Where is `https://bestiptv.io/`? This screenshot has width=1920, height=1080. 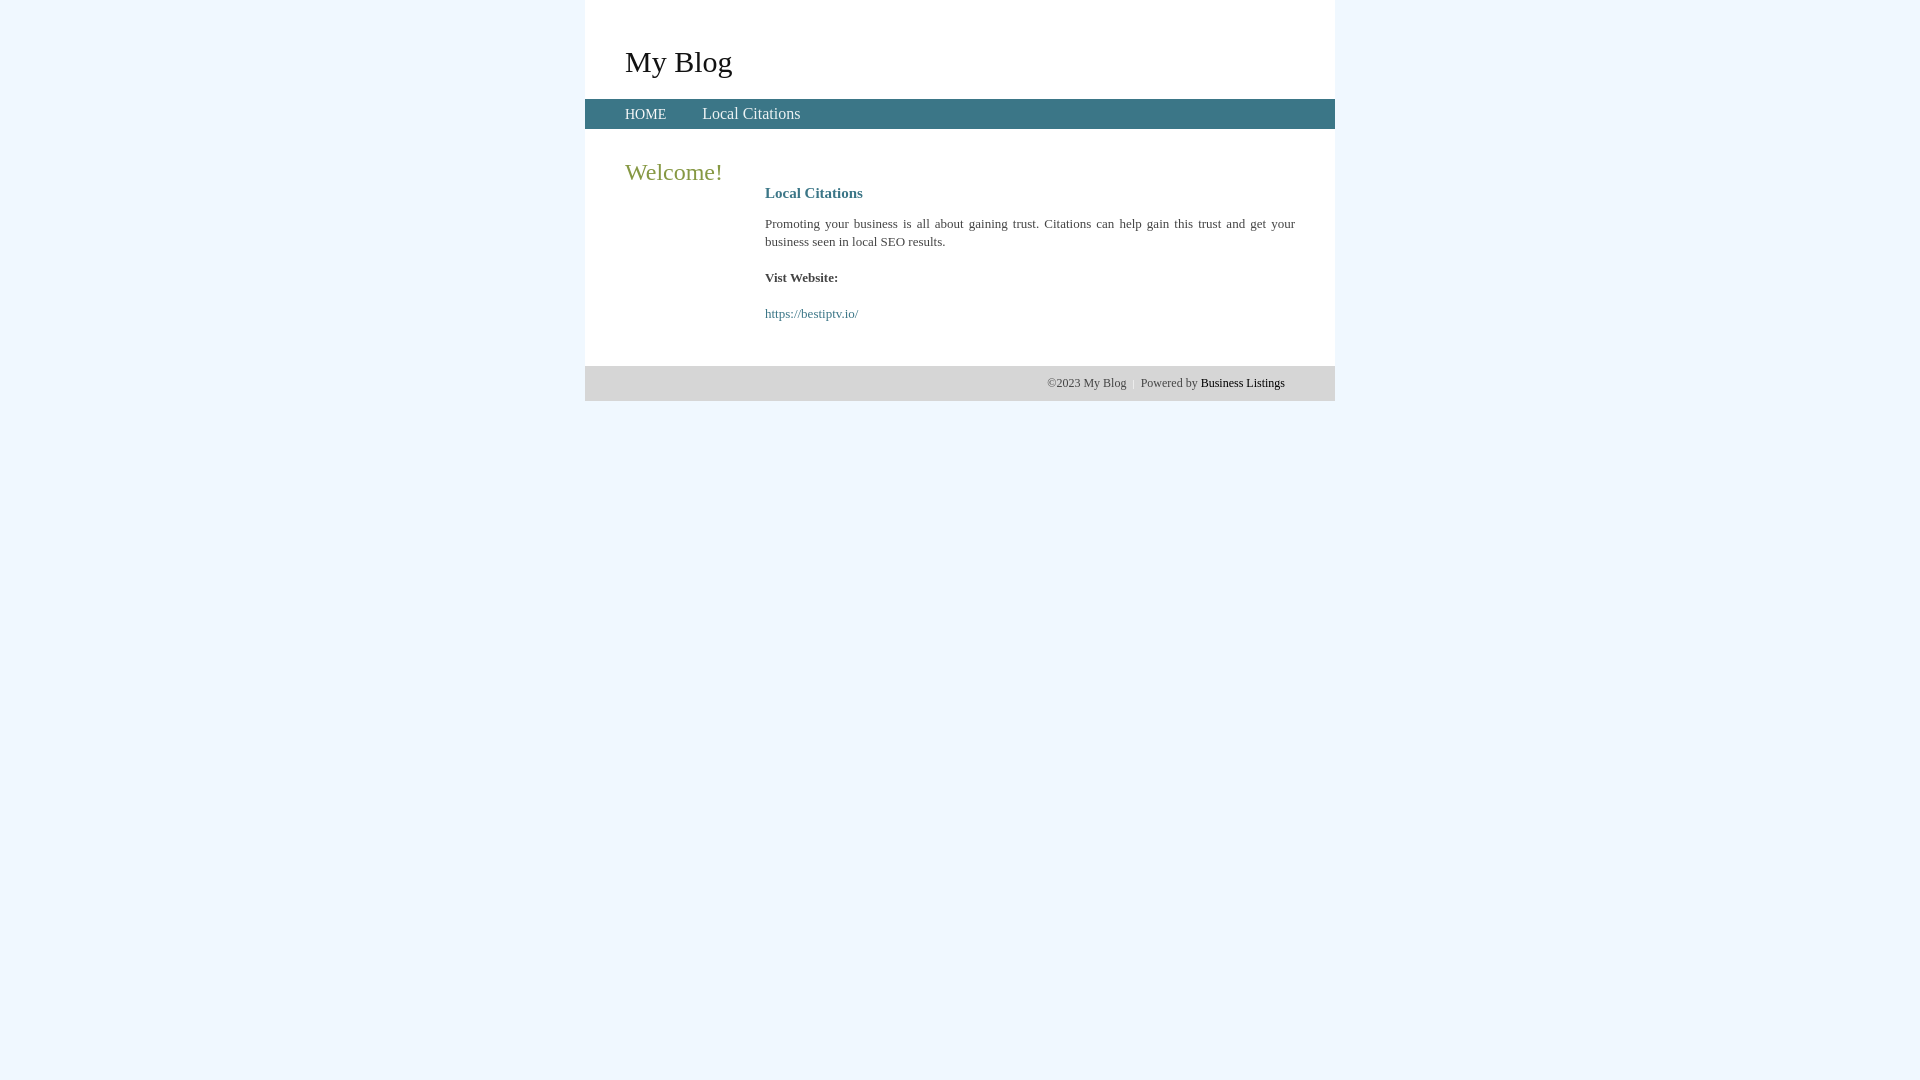 https://bestiptv.io/ is located at coordinates (812, 314).